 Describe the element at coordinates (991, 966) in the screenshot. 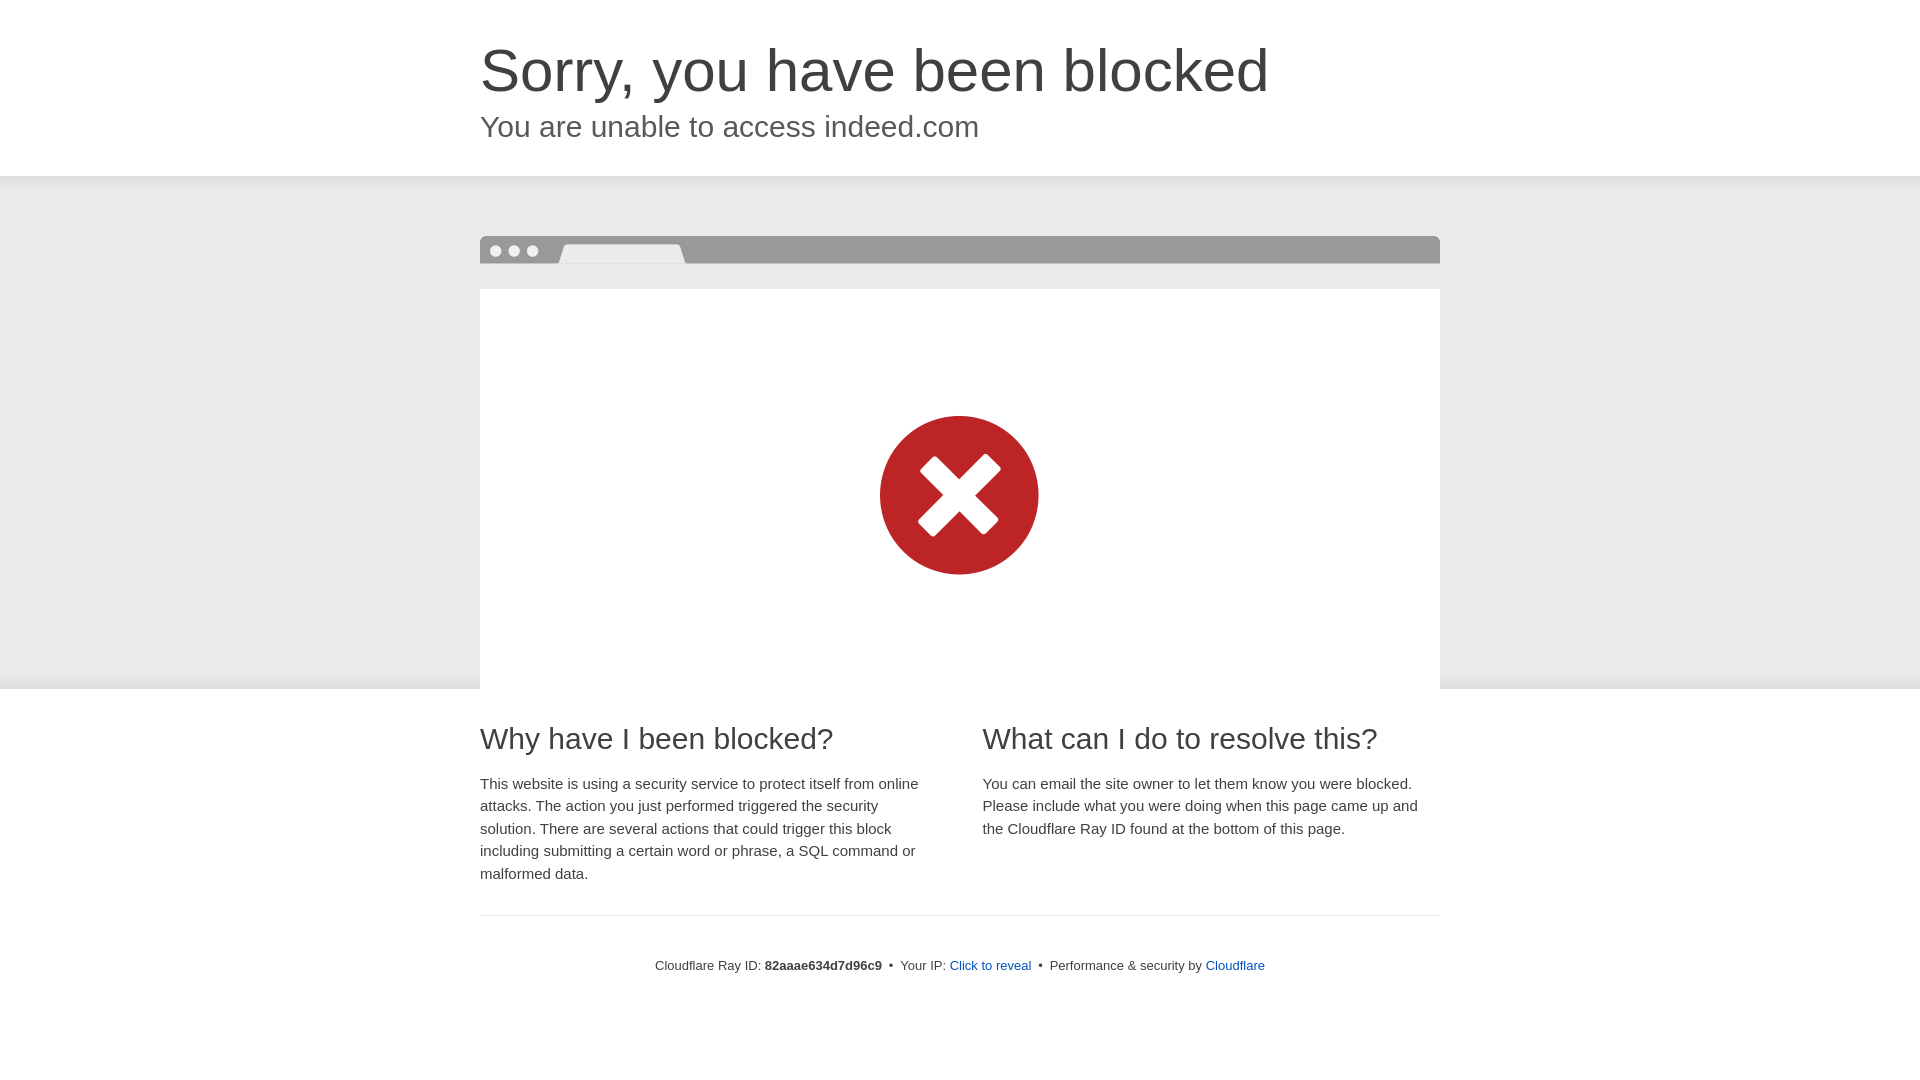

I see `Click to reveal` at that location.